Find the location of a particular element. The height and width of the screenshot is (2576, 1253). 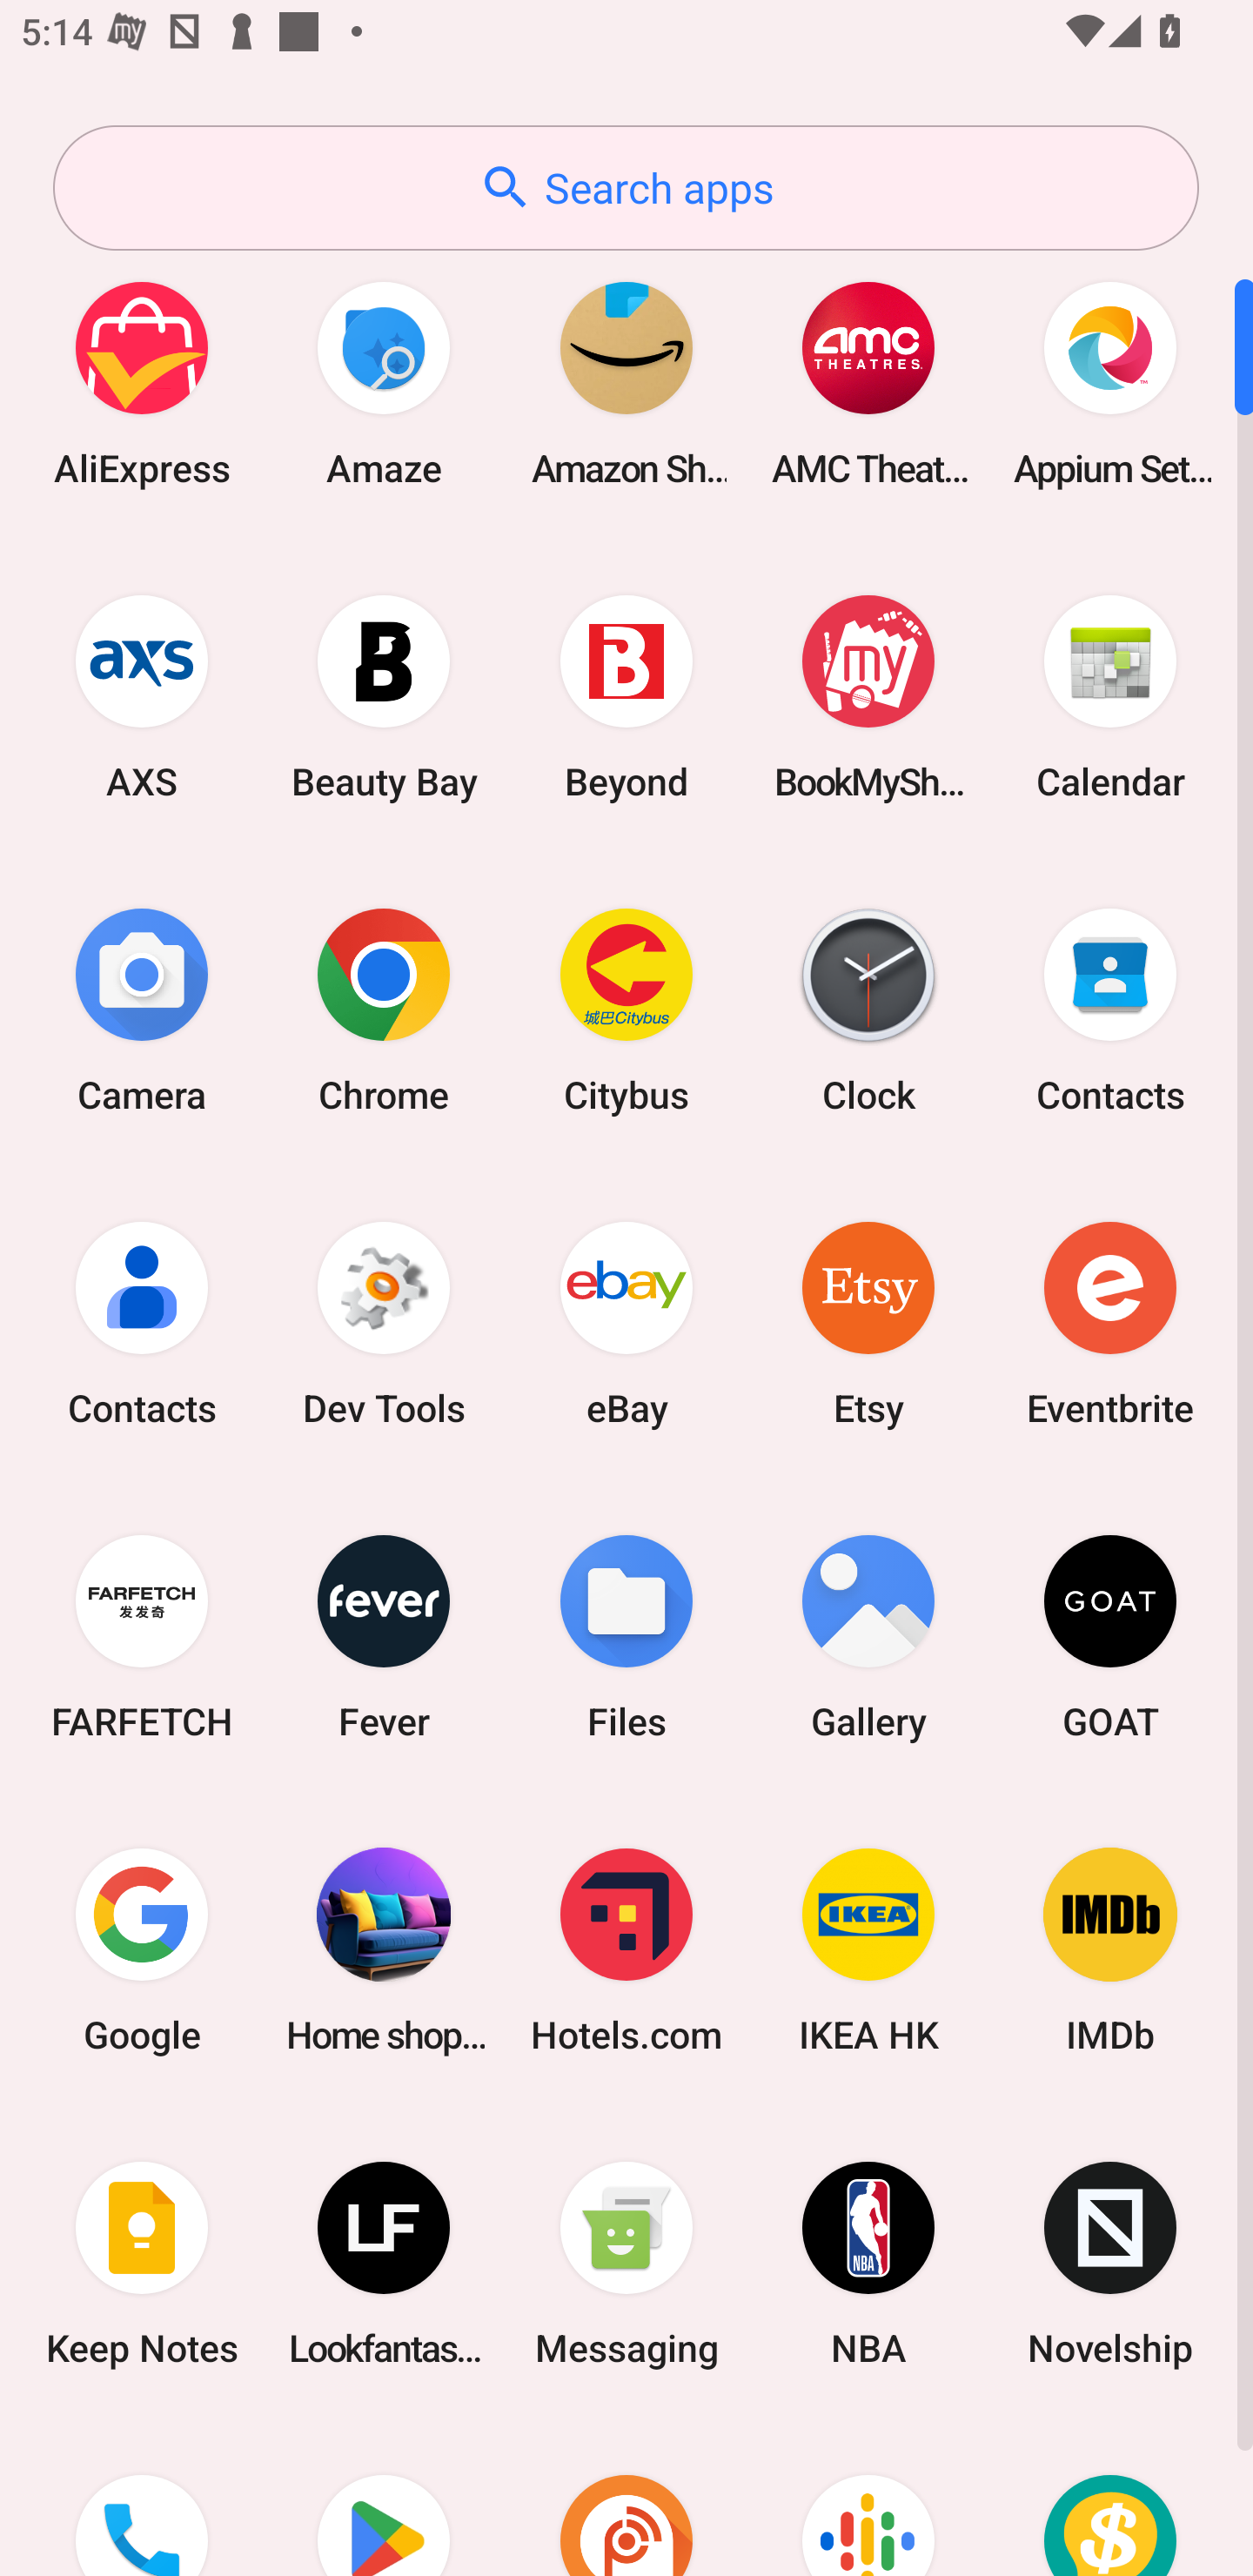

Clock is located at coordinates (868, 1010).